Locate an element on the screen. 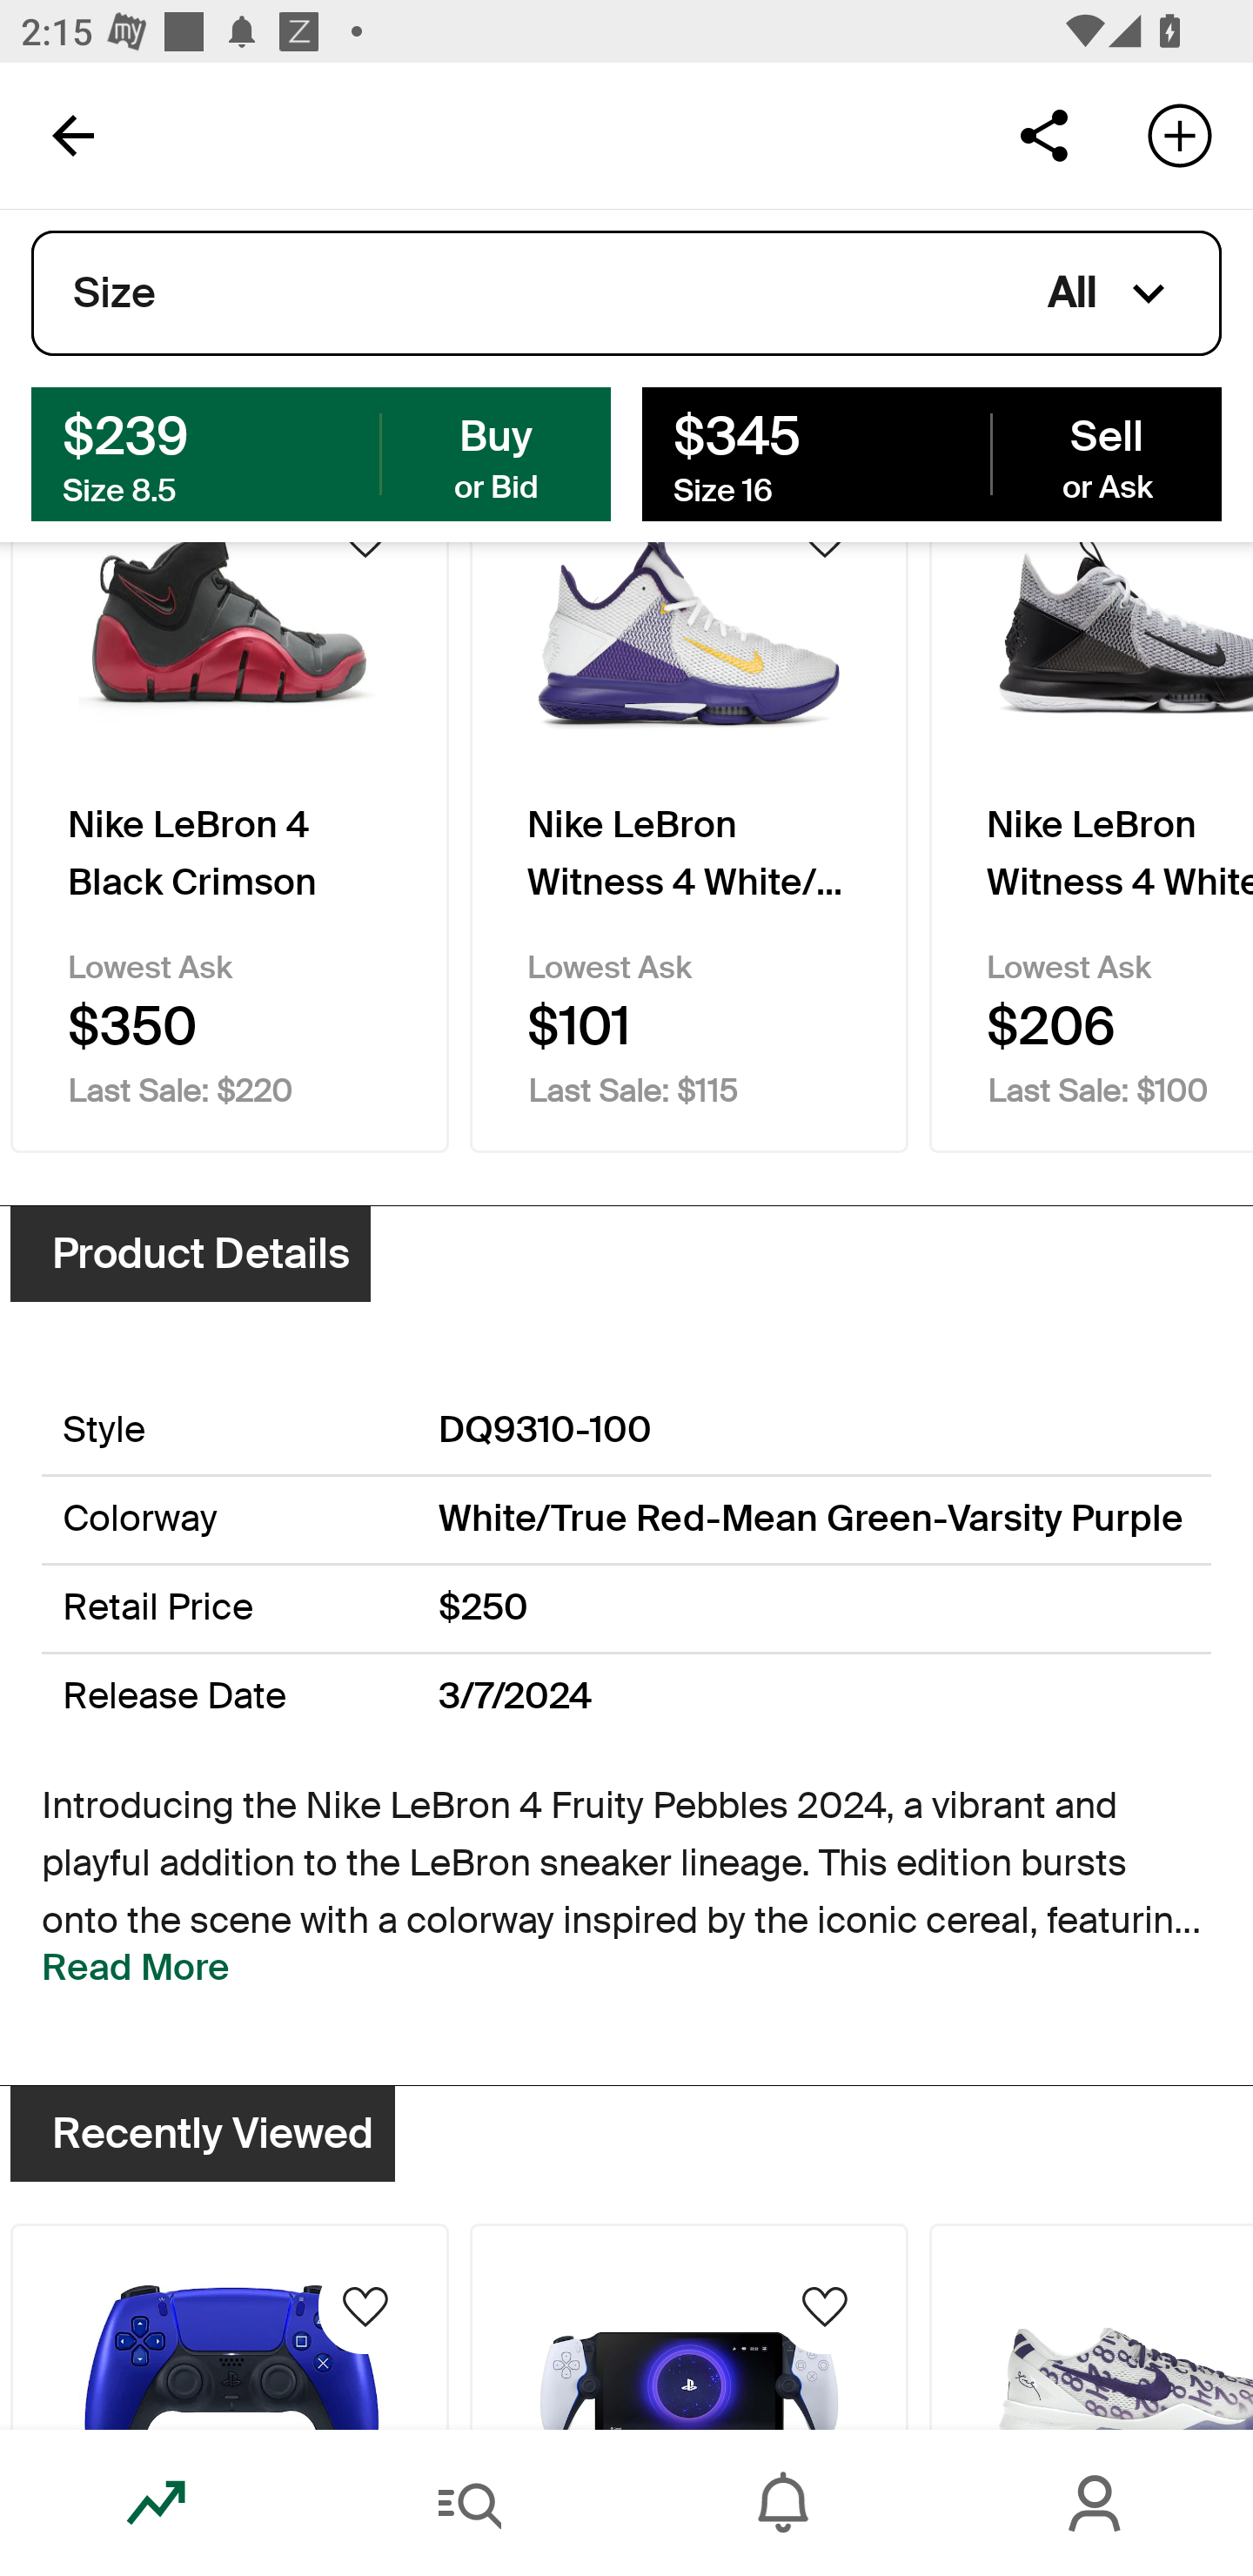  Share is located at coordinates (1043, 134).